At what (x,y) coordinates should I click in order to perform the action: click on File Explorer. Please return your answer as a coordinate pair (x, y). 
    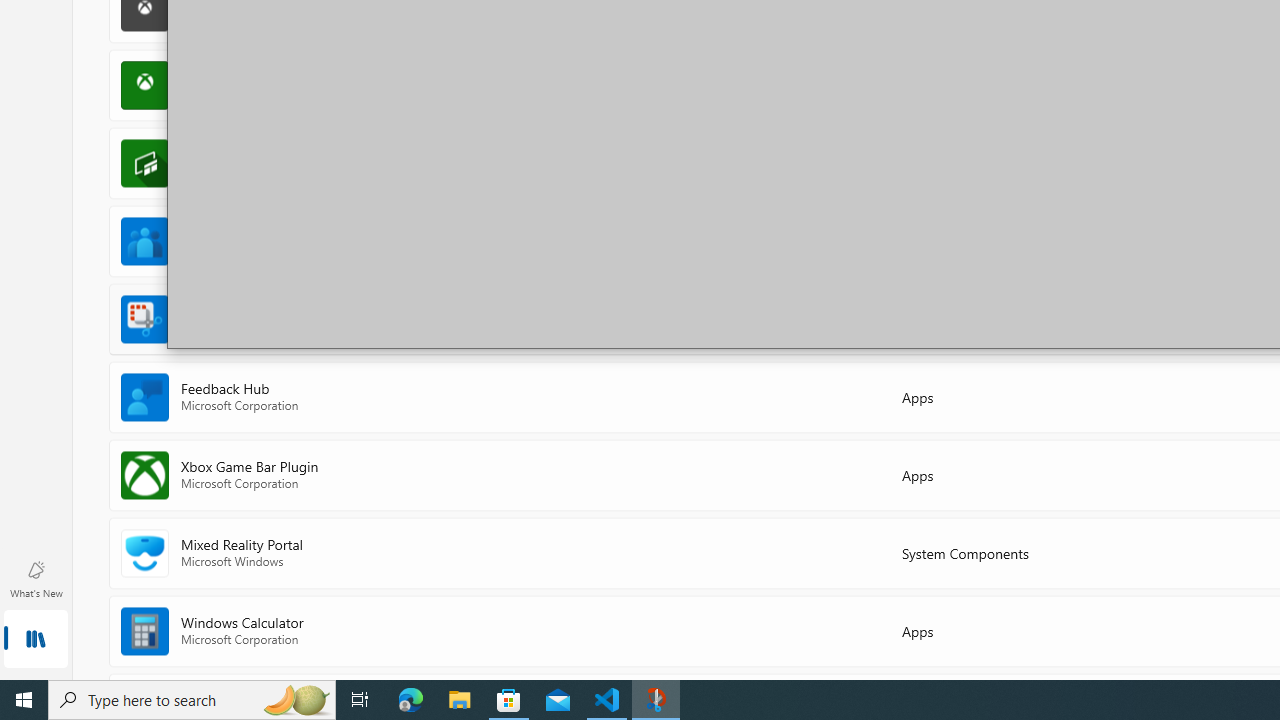
    Looking at the image, I should click on (460, 700).